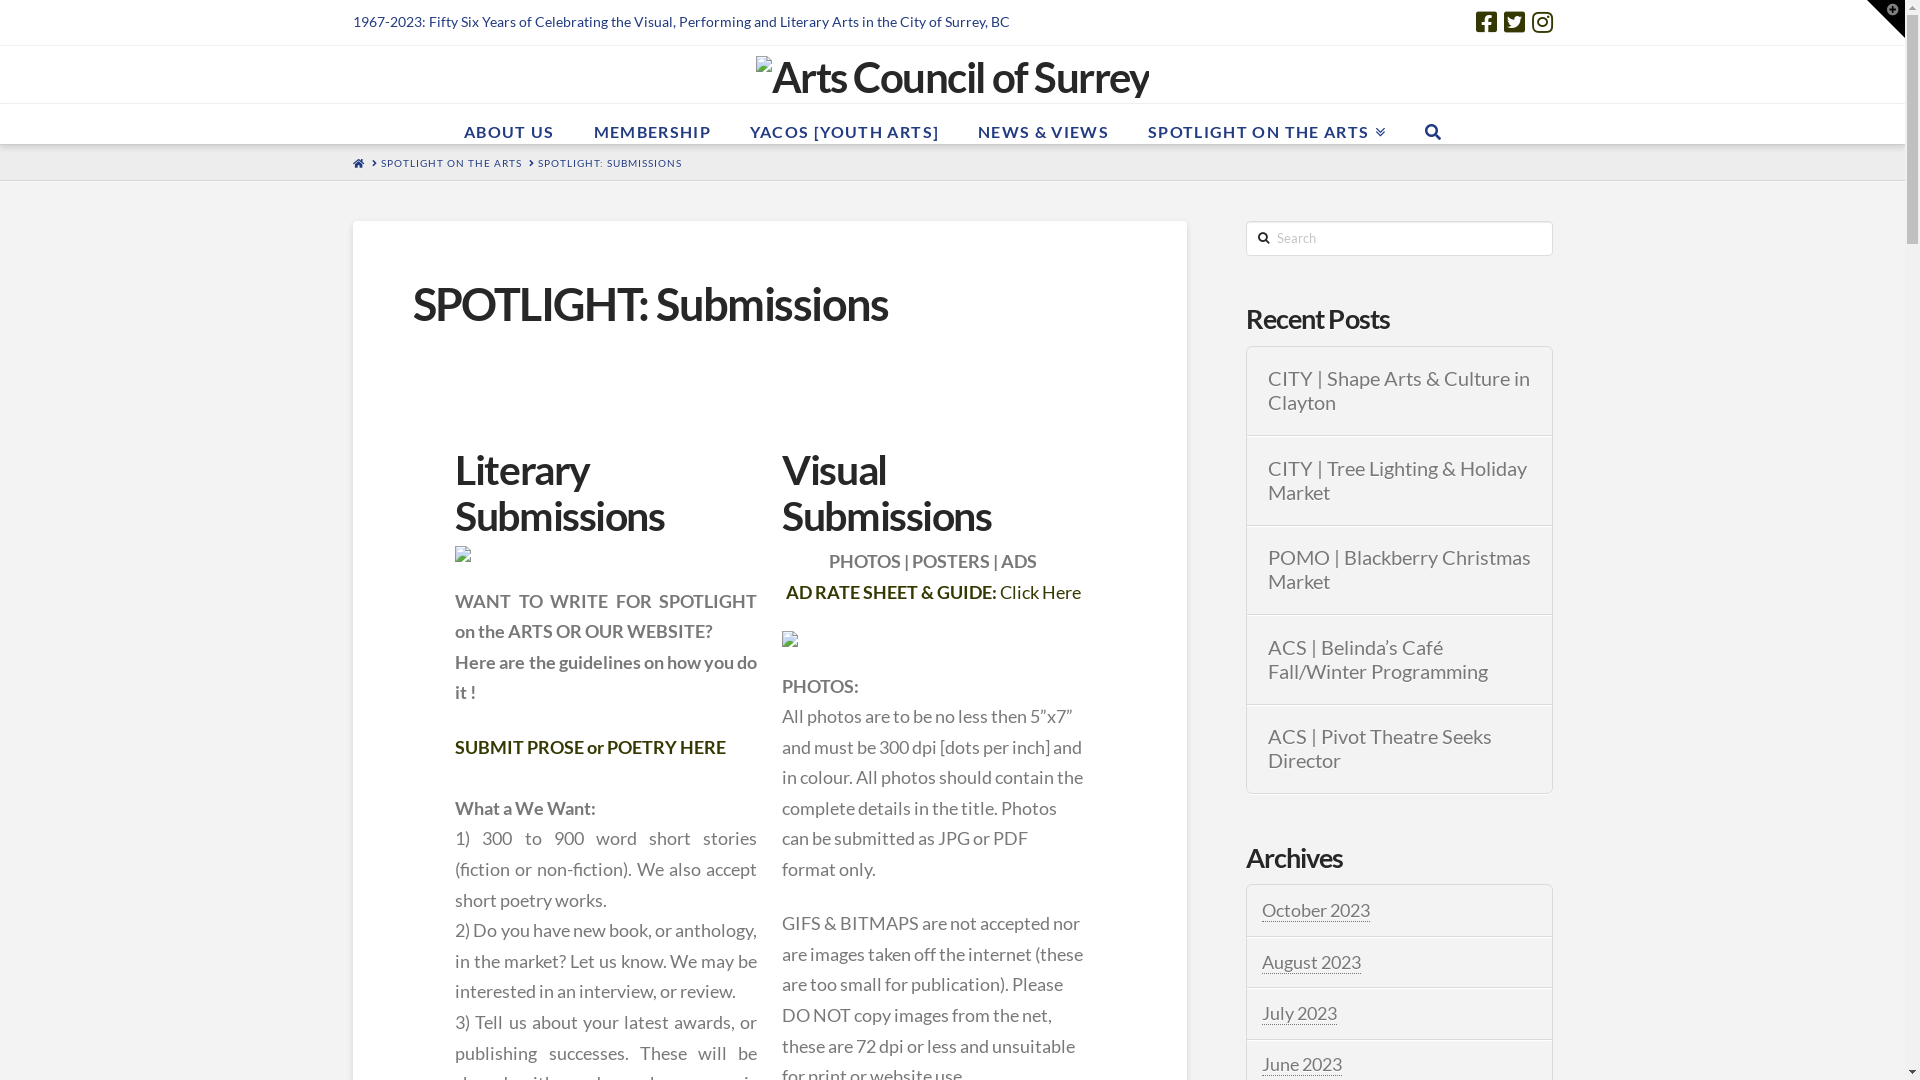  I want to click on SUBMIT PROSE or POETRY HERE, so click(590, 747).